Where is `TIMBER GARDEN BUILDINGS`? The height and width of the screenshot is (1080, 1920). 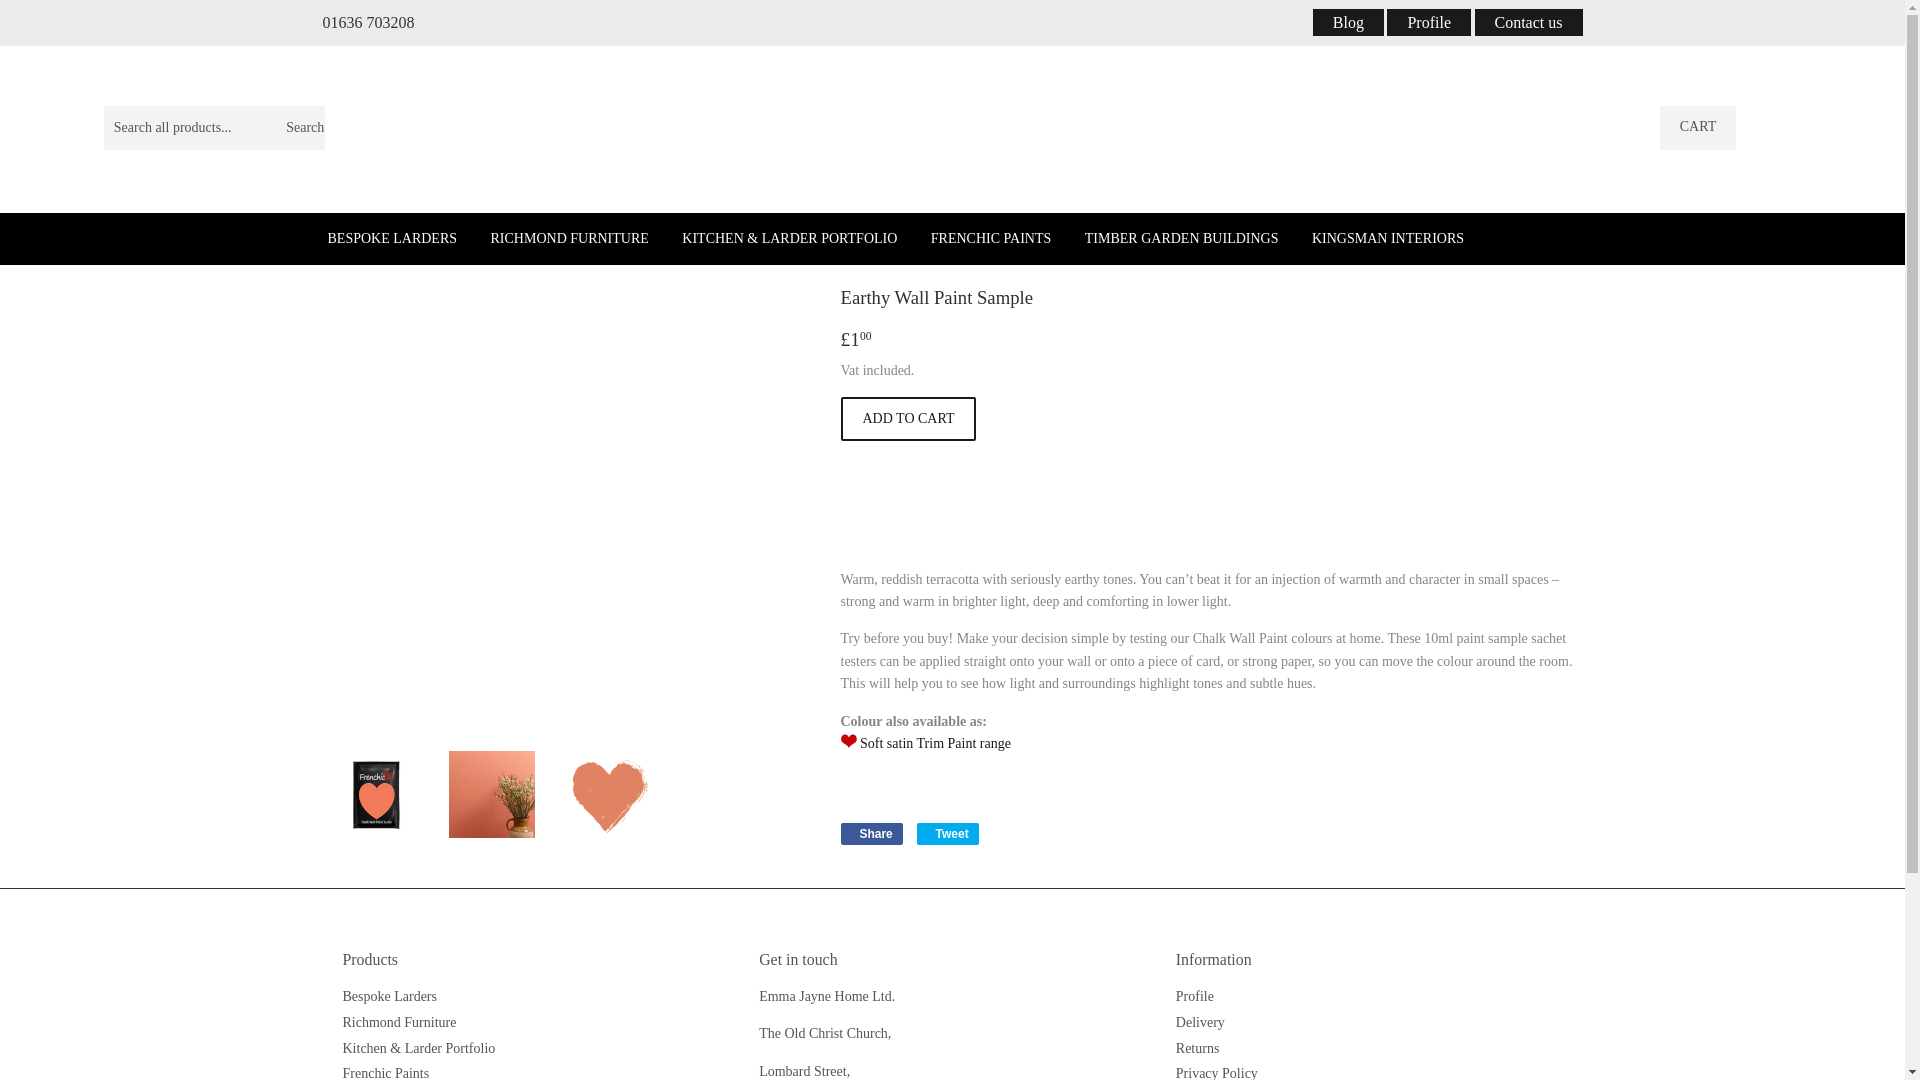
TIMBER GARDEN BUILDINGS is located at coordinates (1182, 238).